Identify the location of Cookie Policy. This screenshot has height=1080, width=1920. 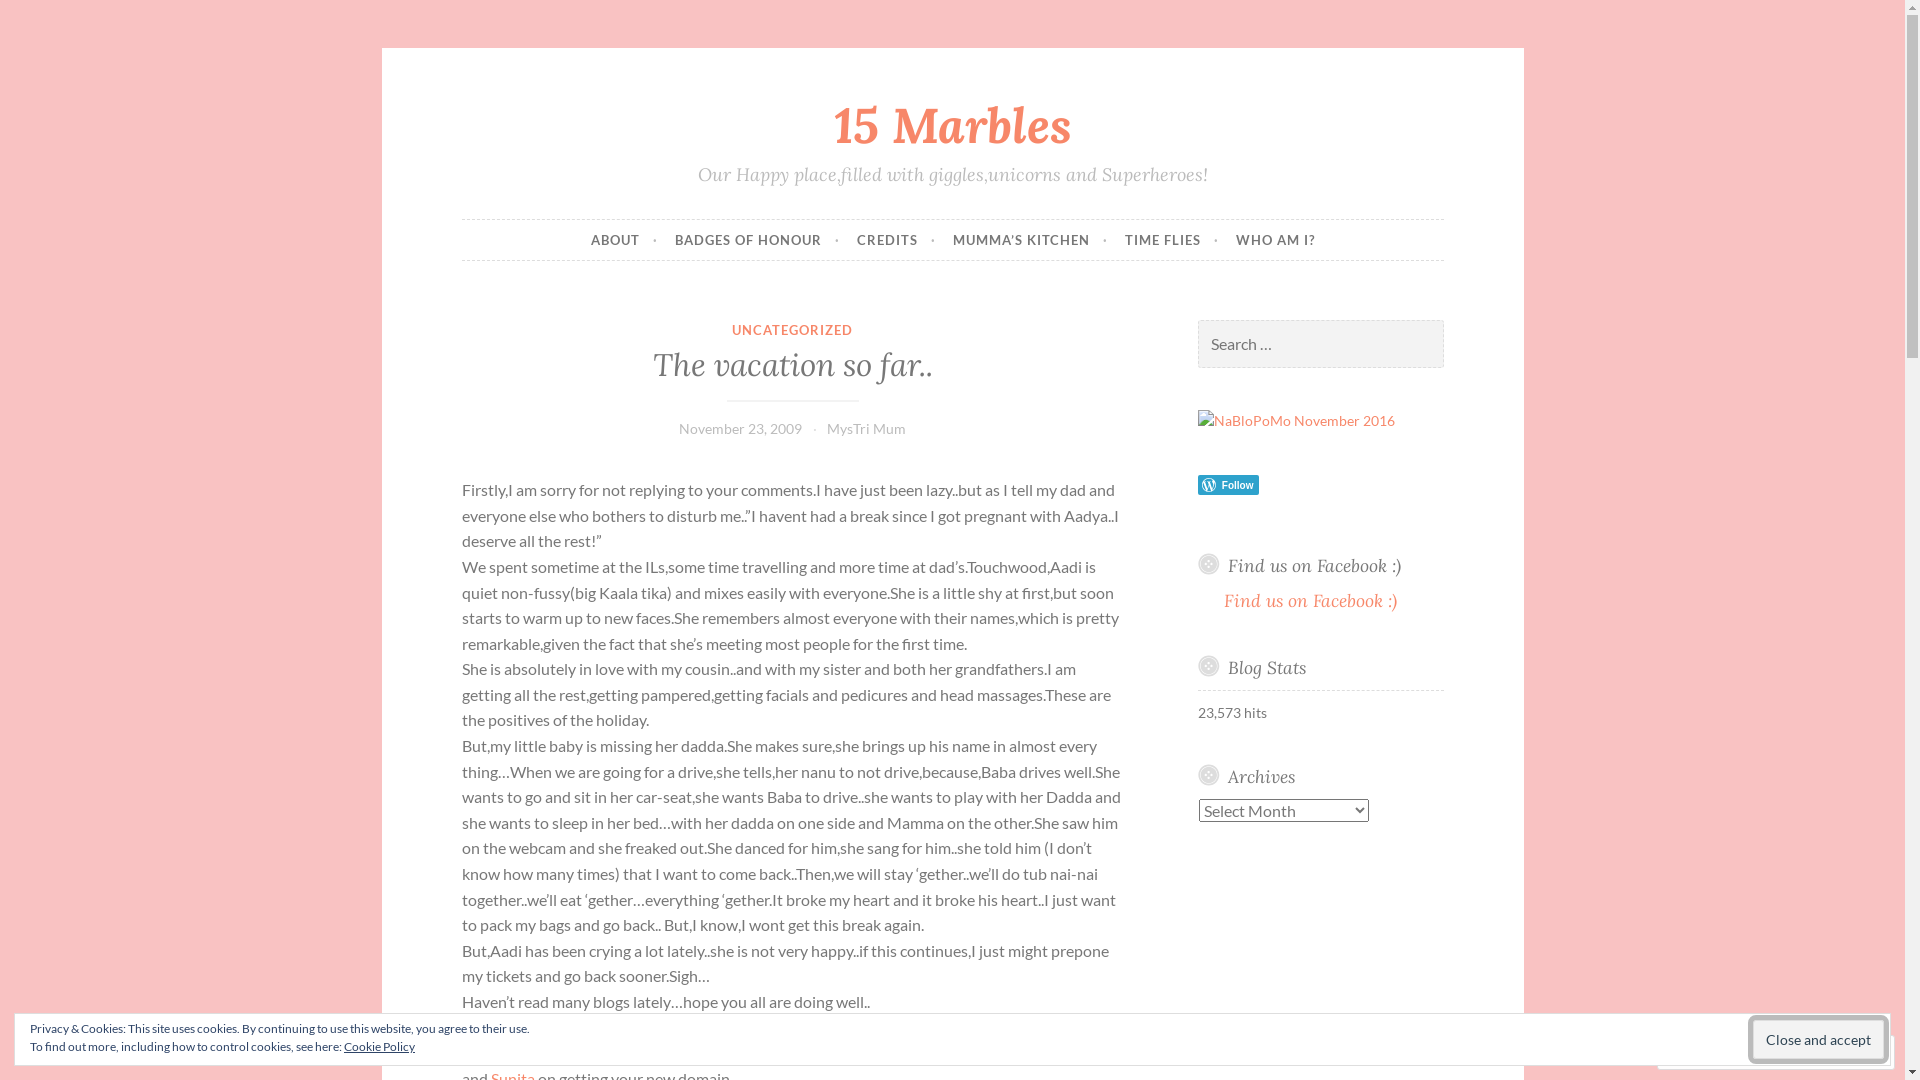
(380, 1046).